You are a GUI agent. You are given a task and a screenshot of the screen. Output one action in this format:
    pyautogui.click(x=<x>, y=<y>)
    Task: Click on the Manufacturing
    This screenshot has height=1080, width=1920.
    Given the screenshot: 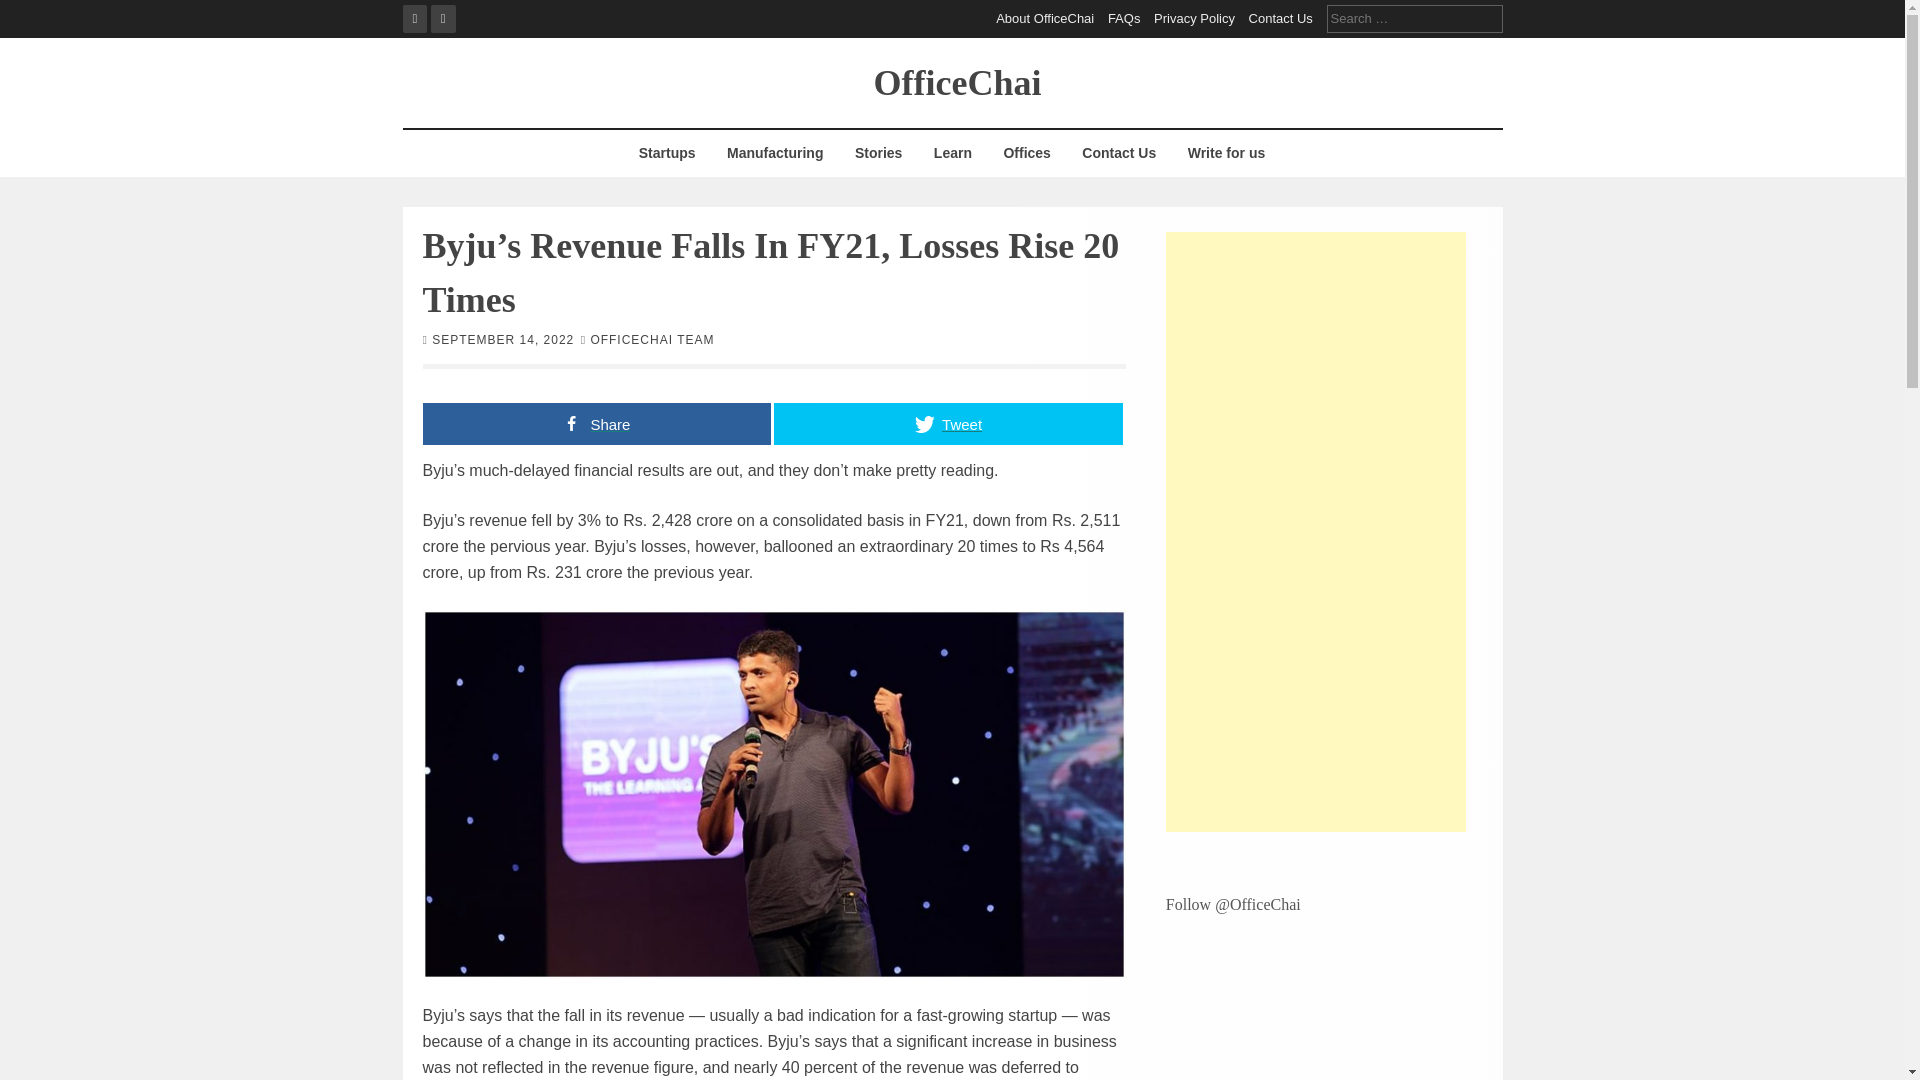 What is the action you would take?
    pyautogui.click(x=774, y=153)
    